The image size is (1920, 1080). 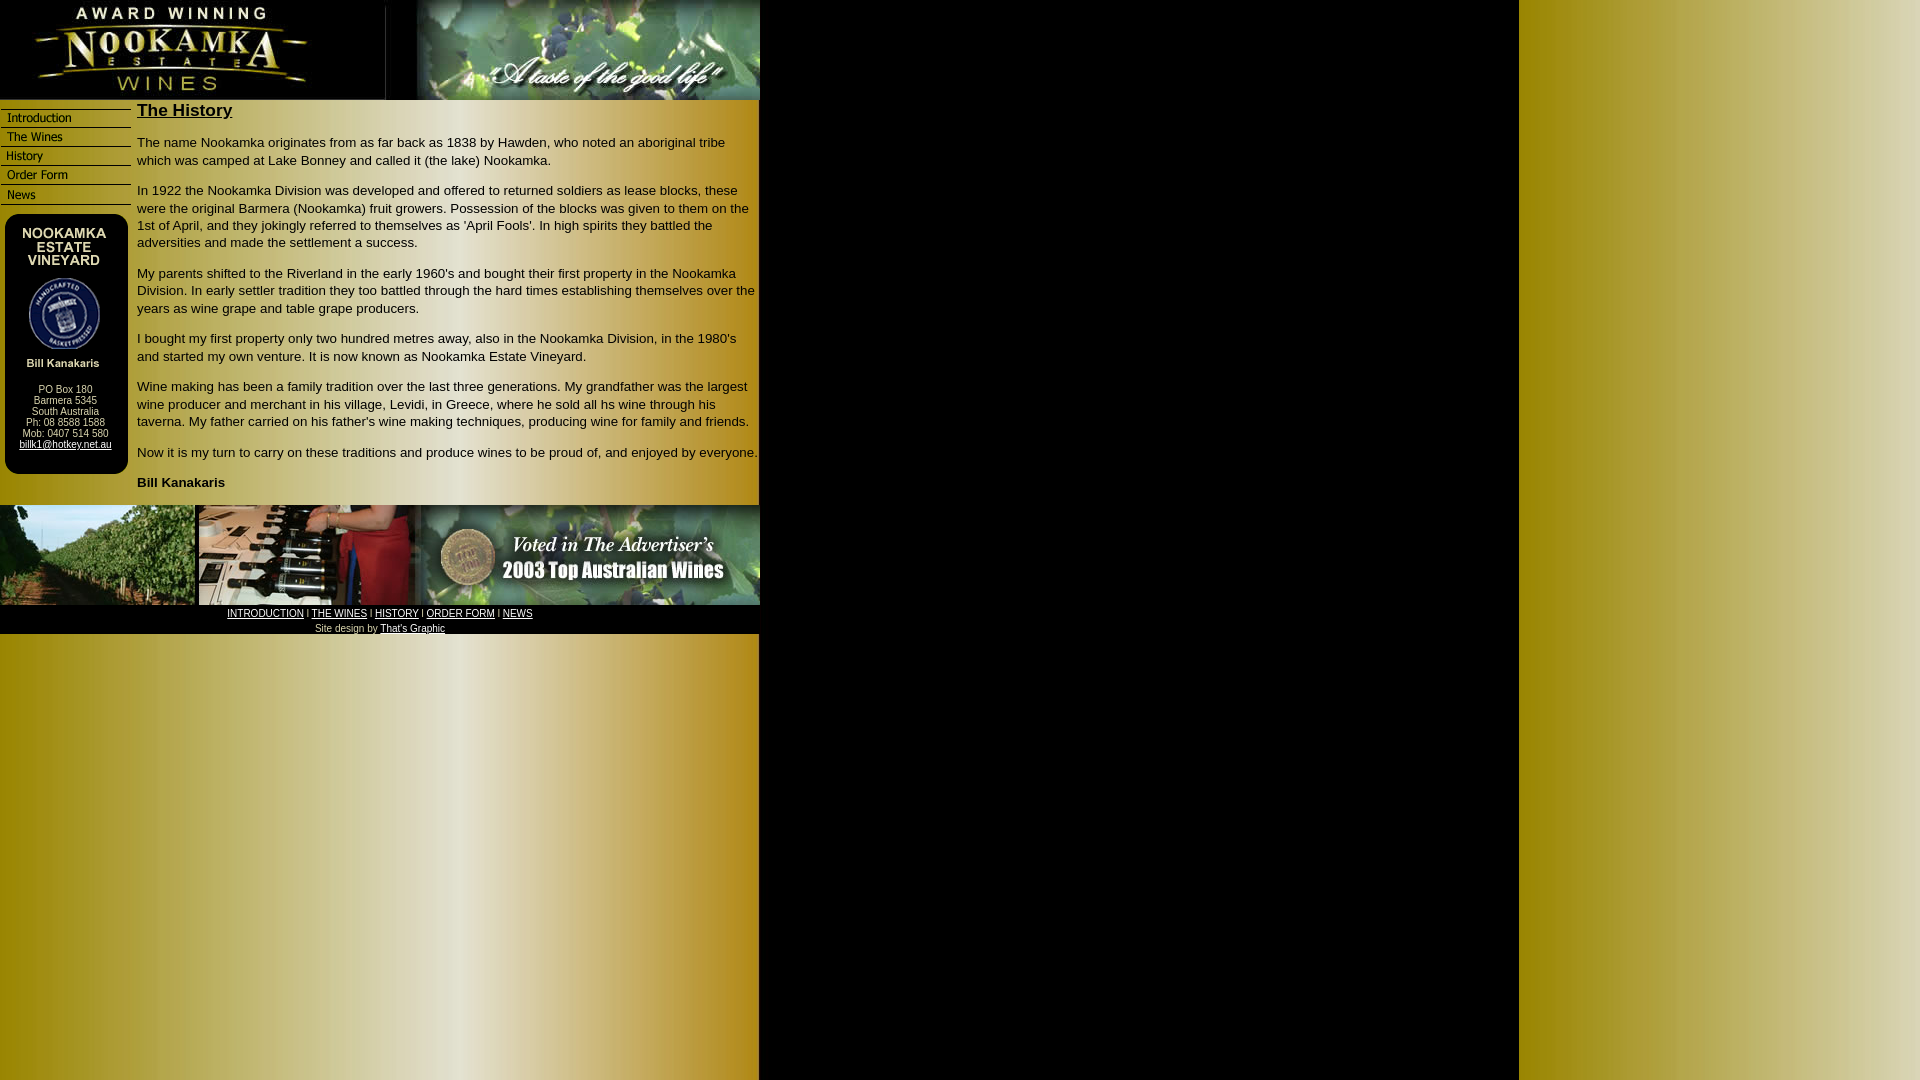 I want to click on That's Graphic, so click(x=412, y=628).